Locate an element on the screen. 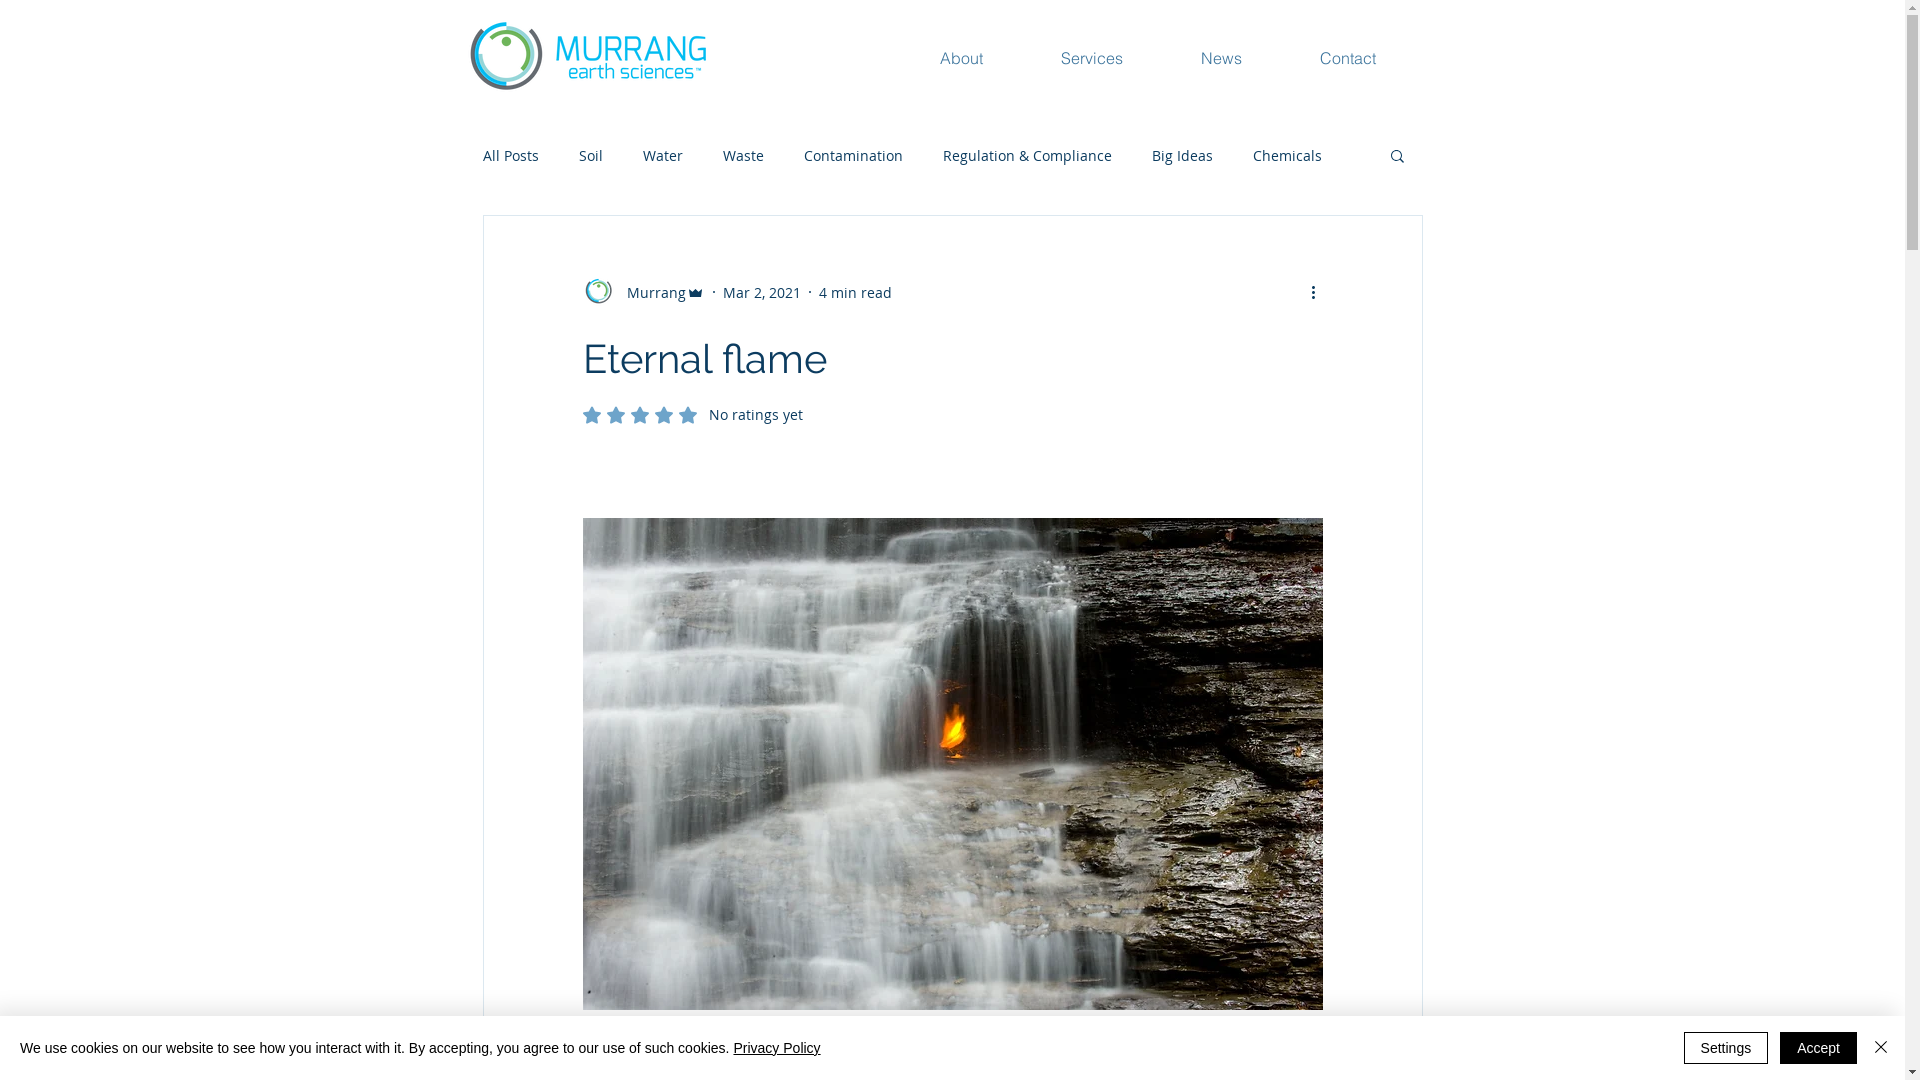 The height and width of the screenshot is (1080, 1920). All Posts is located at coordinates (510, 156).